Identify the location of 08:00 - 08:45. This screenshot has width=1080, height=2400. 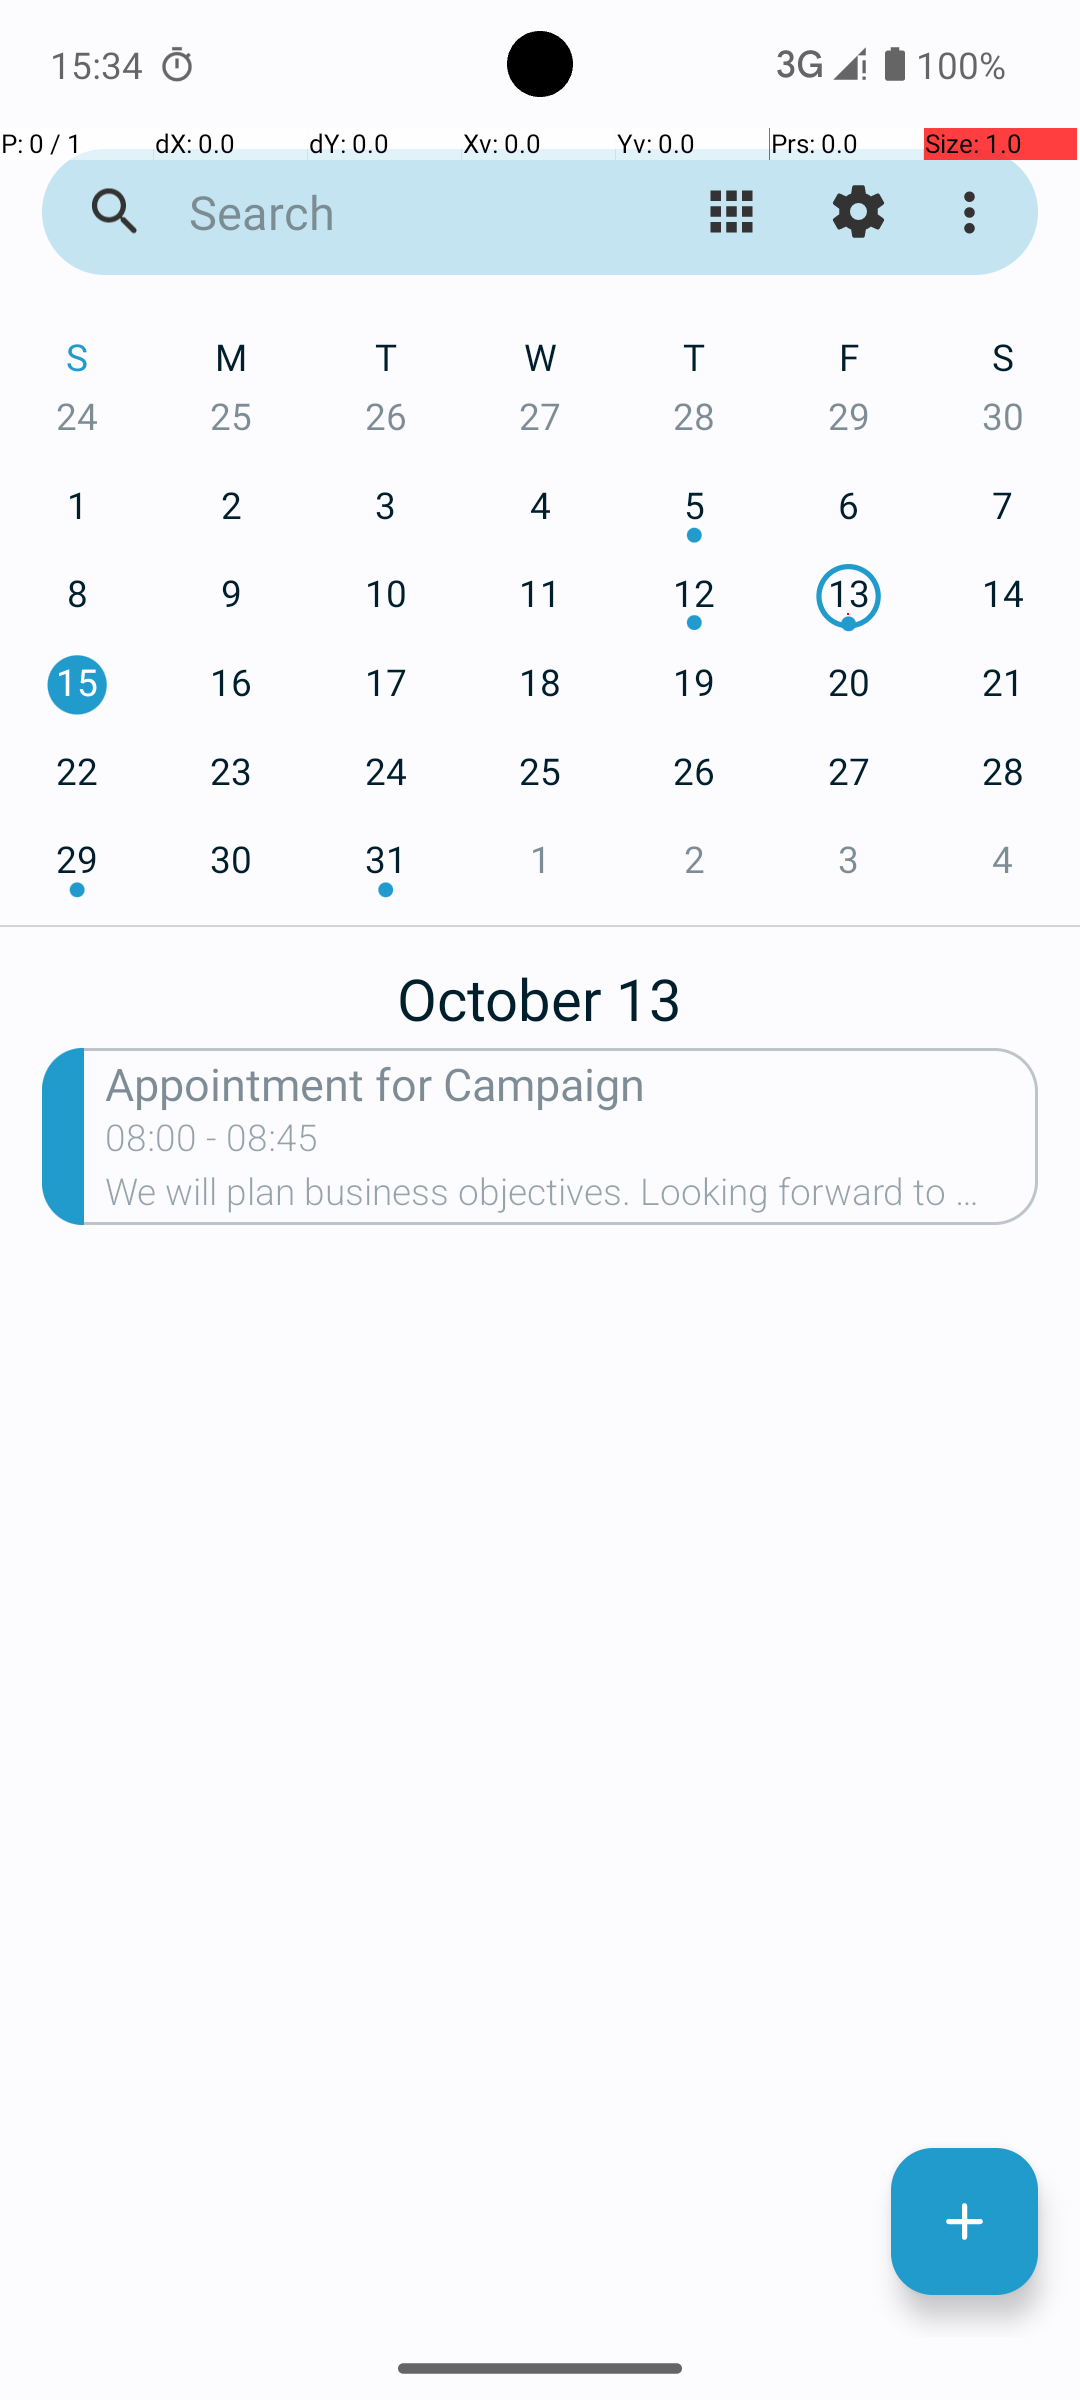
(212, 1144).